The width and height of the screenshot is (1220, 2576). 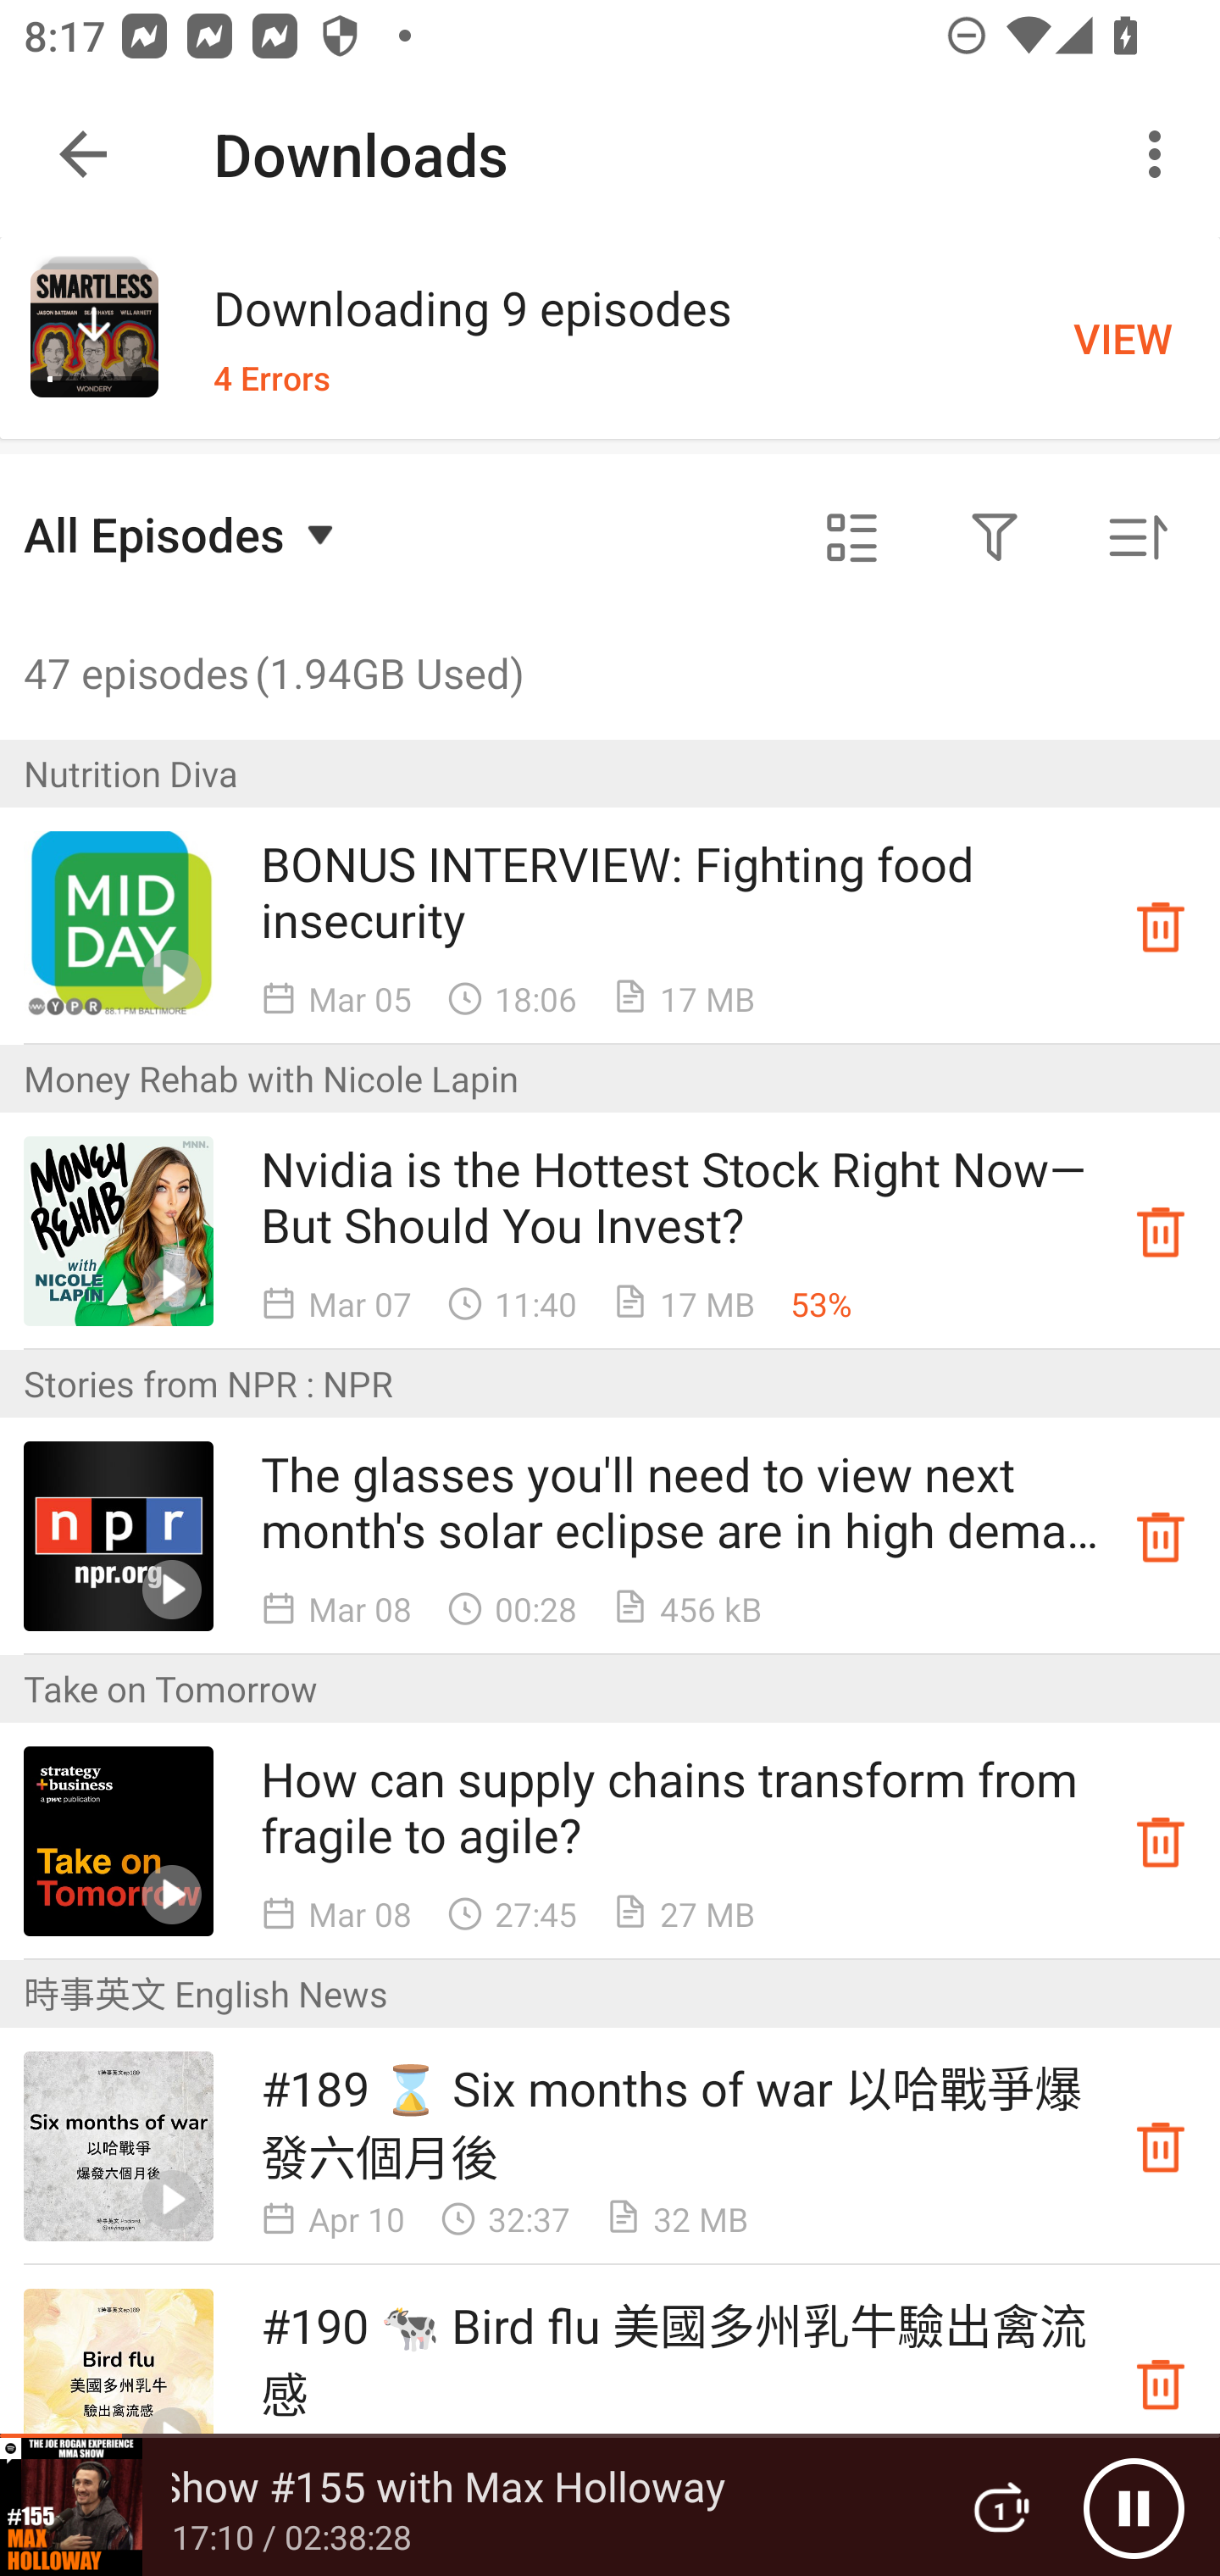 What do you see at coordinates (995, 538) in the screenshot?
I see `` at bounding box center [995, 538].